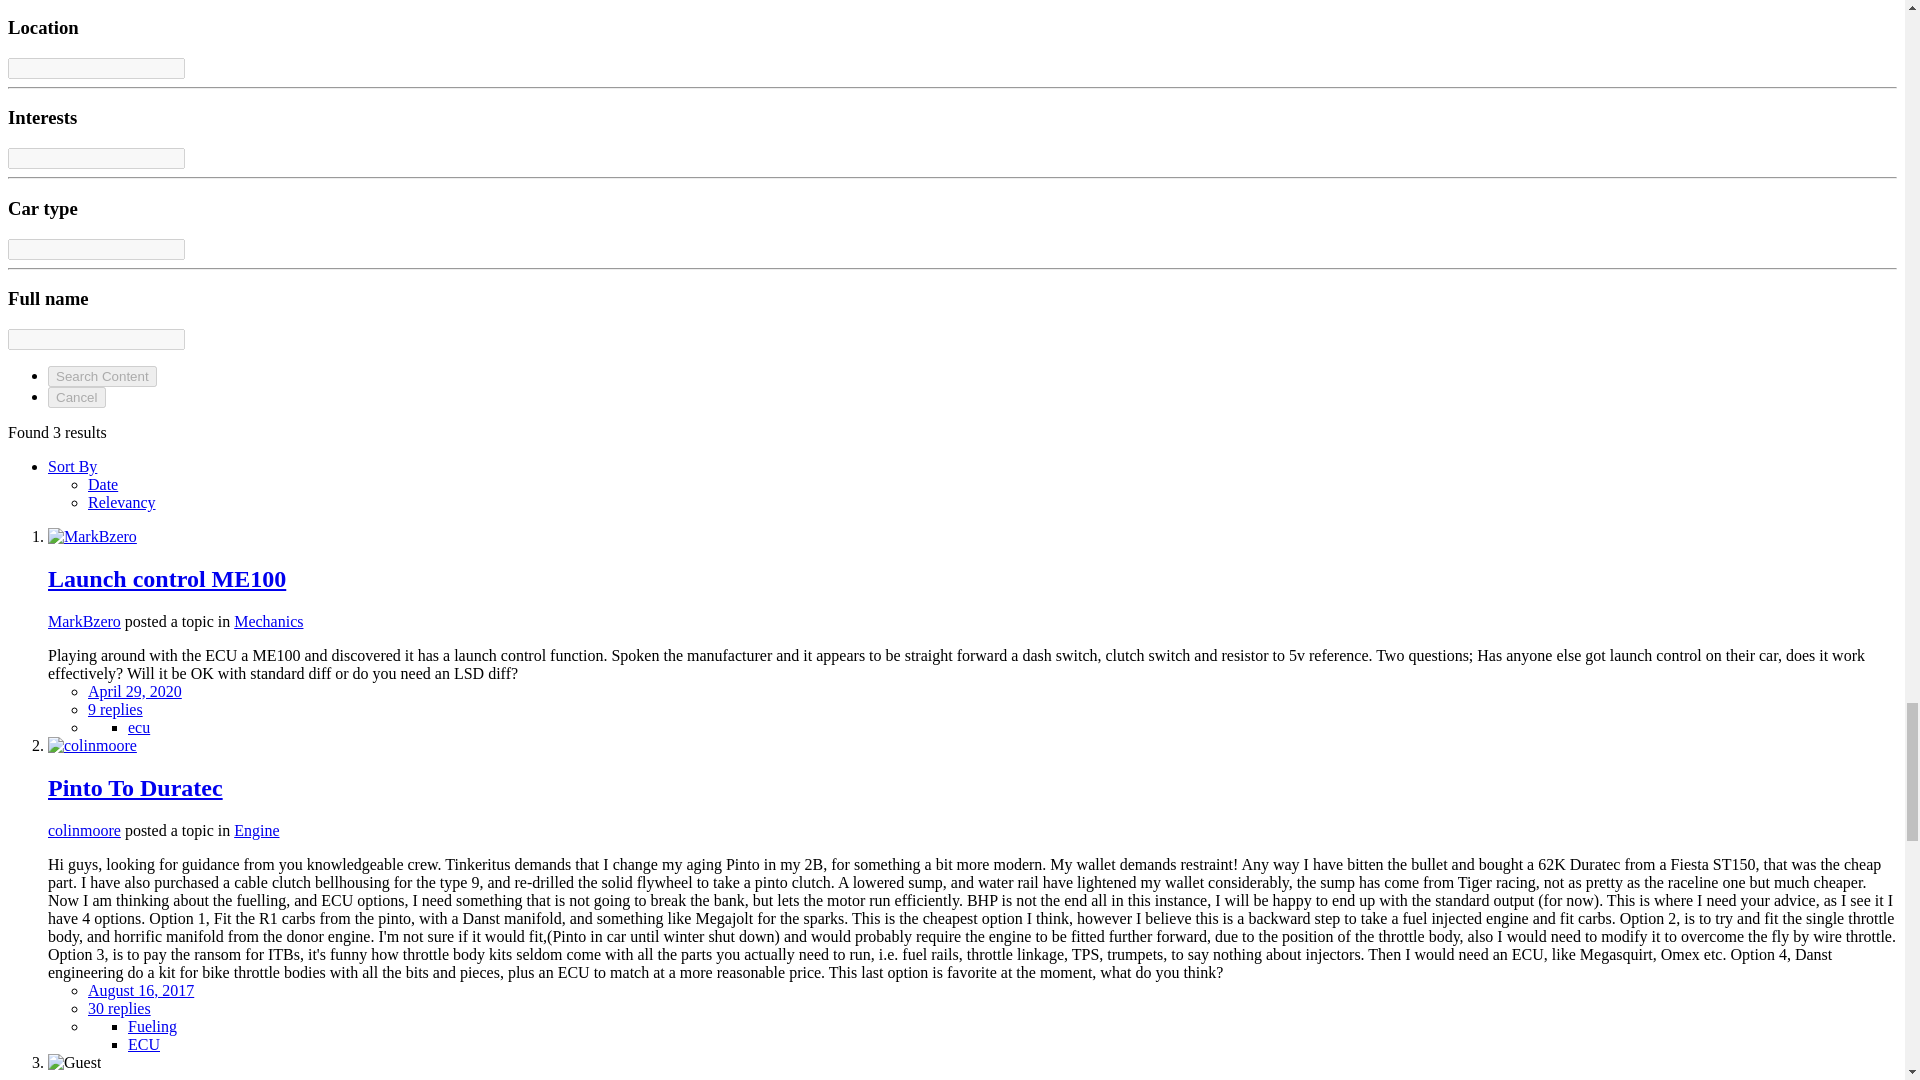 The height and width of the screenshot is (1080, 1920). I want to click on Go to MarkBzero's profile, so click(92, 536).